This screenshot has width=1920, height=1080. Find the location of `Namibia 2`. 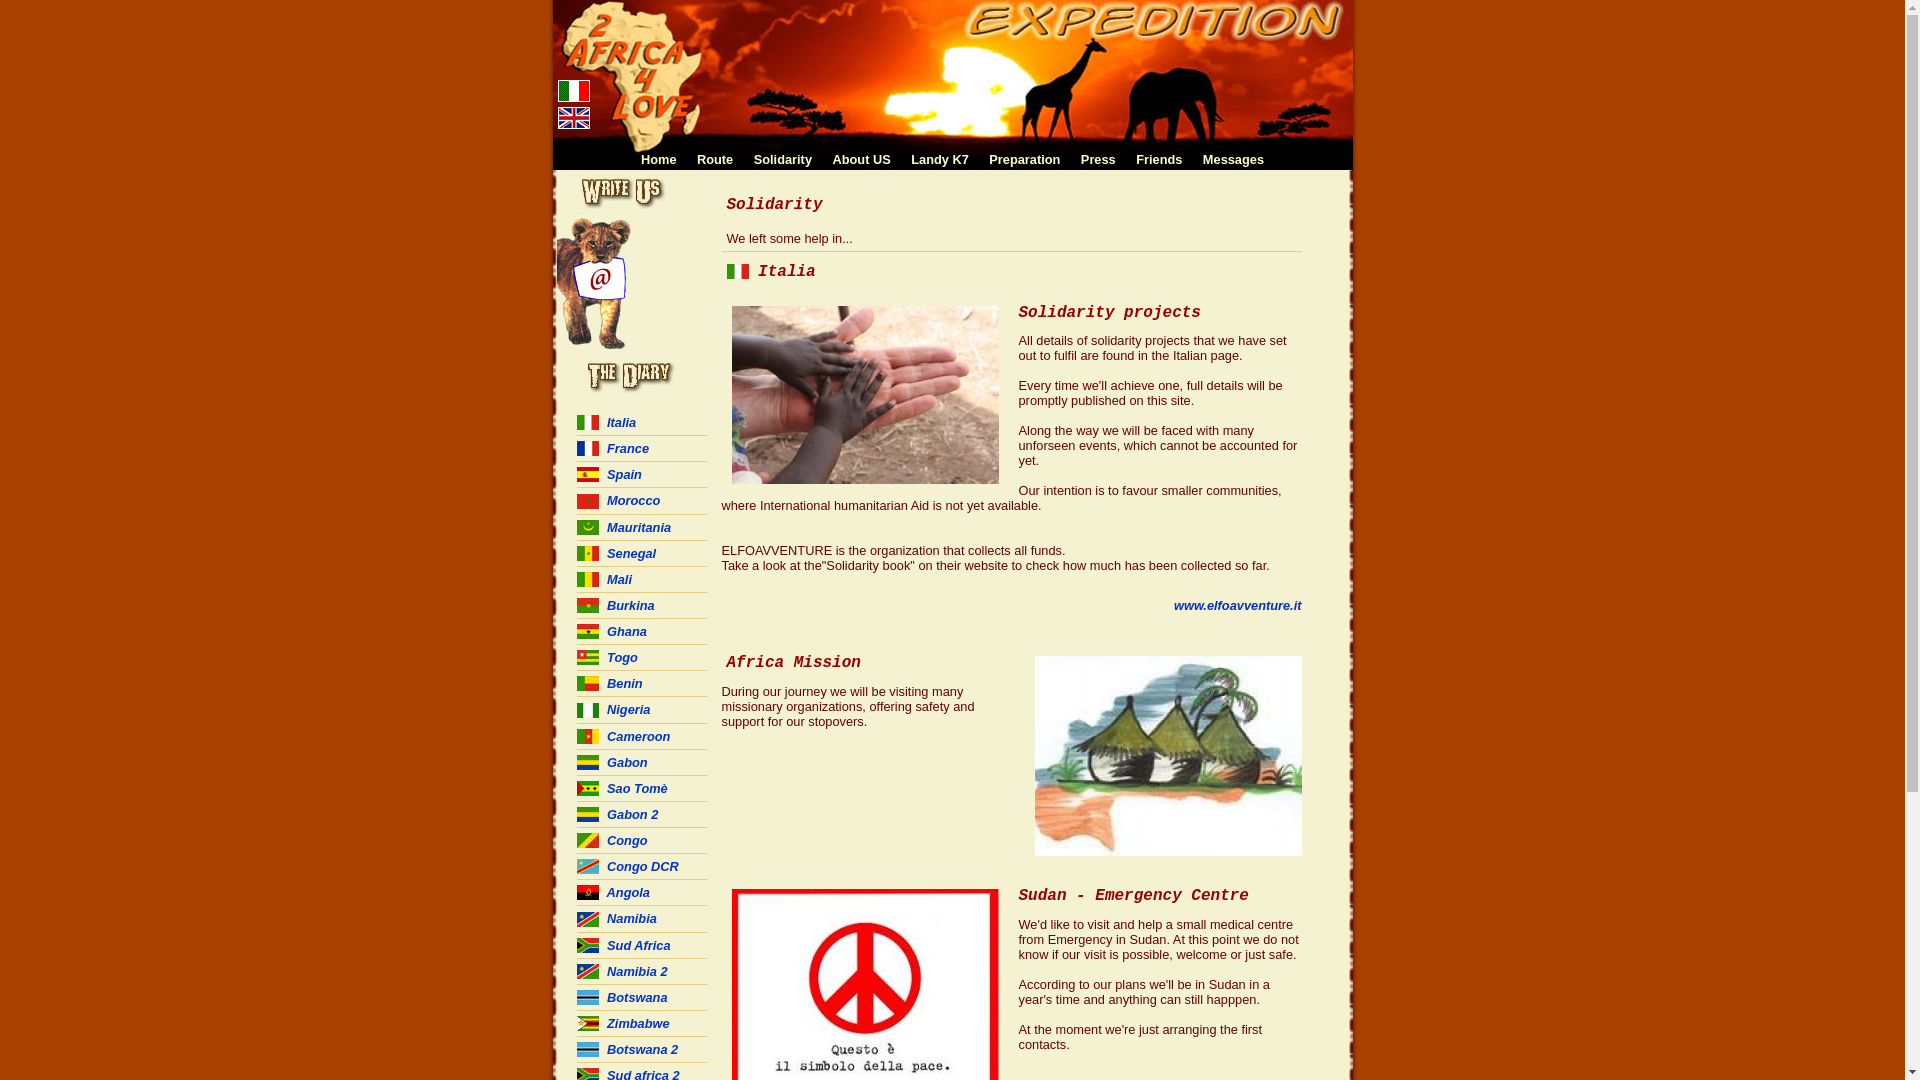

Namibia 2 is located at coordinates (622, 972).